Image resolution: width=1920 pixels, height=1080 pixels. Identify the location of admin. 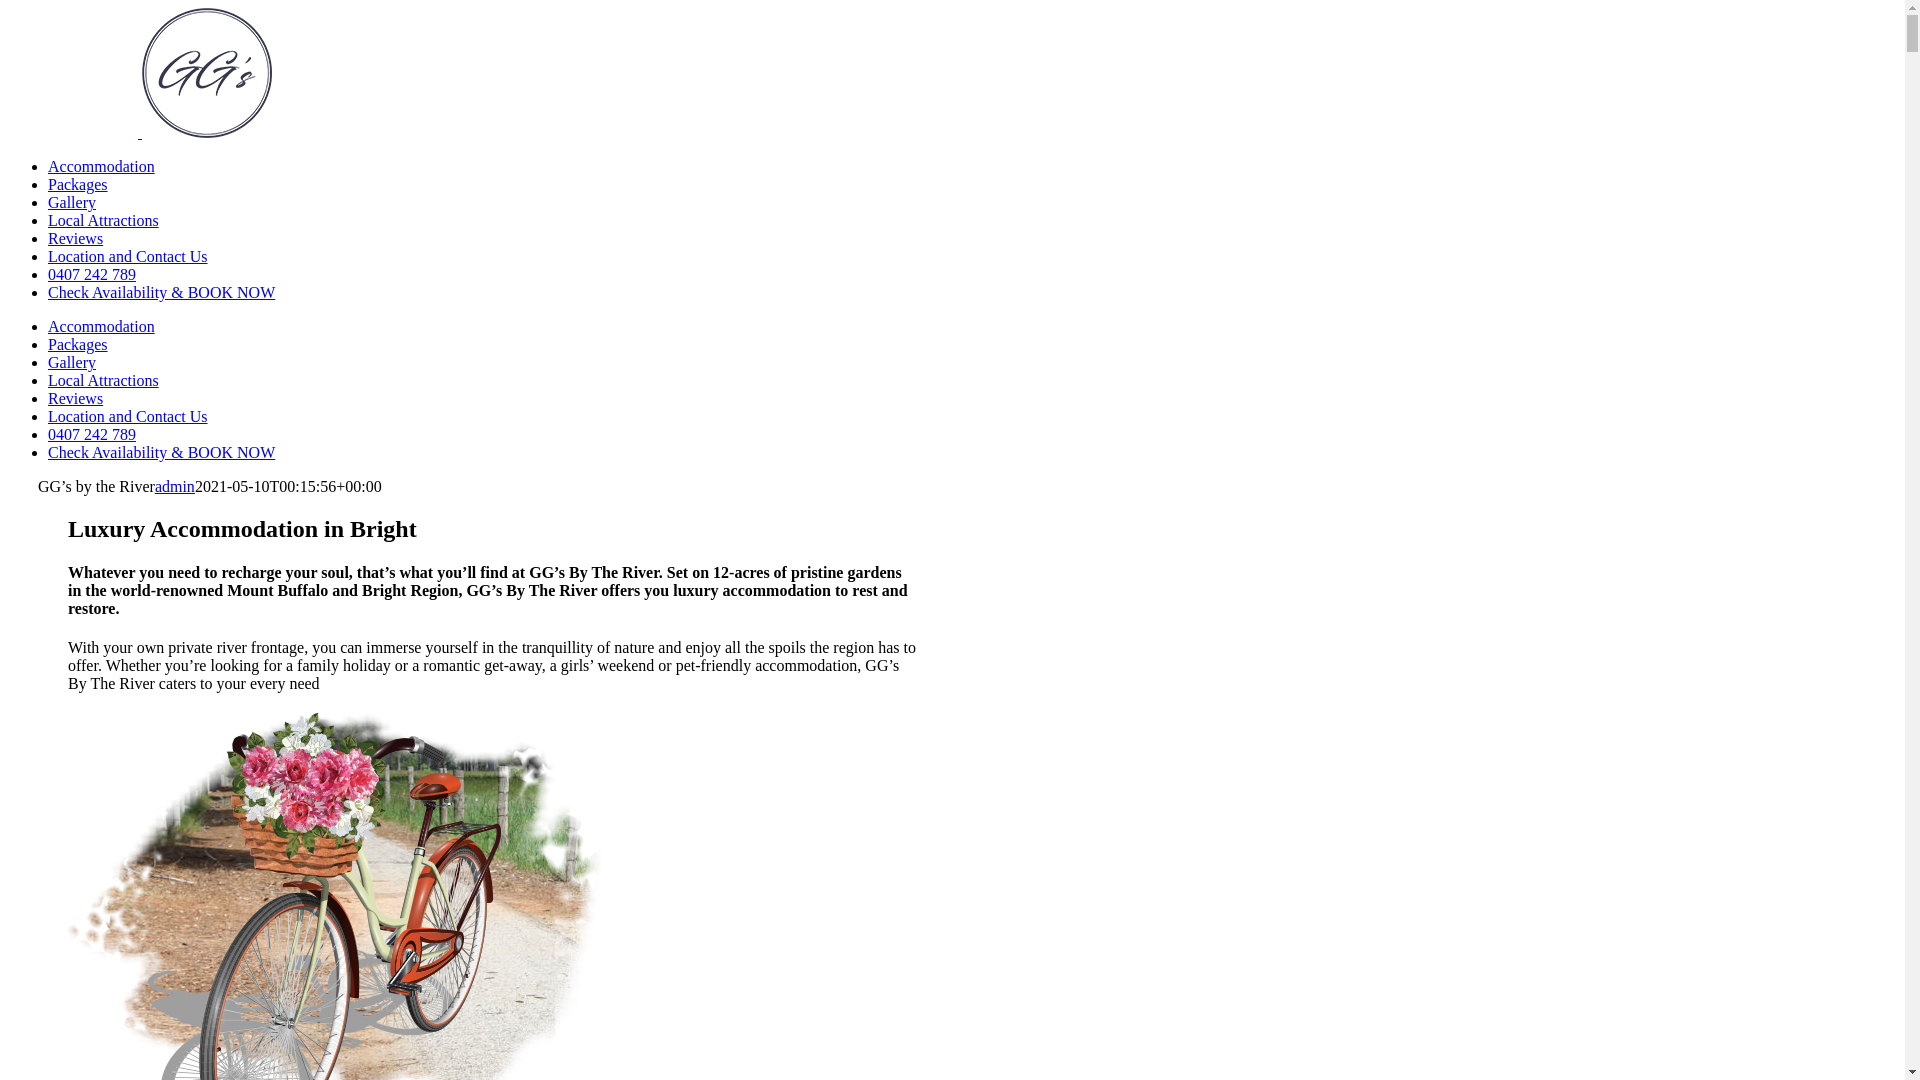
(175, 486).